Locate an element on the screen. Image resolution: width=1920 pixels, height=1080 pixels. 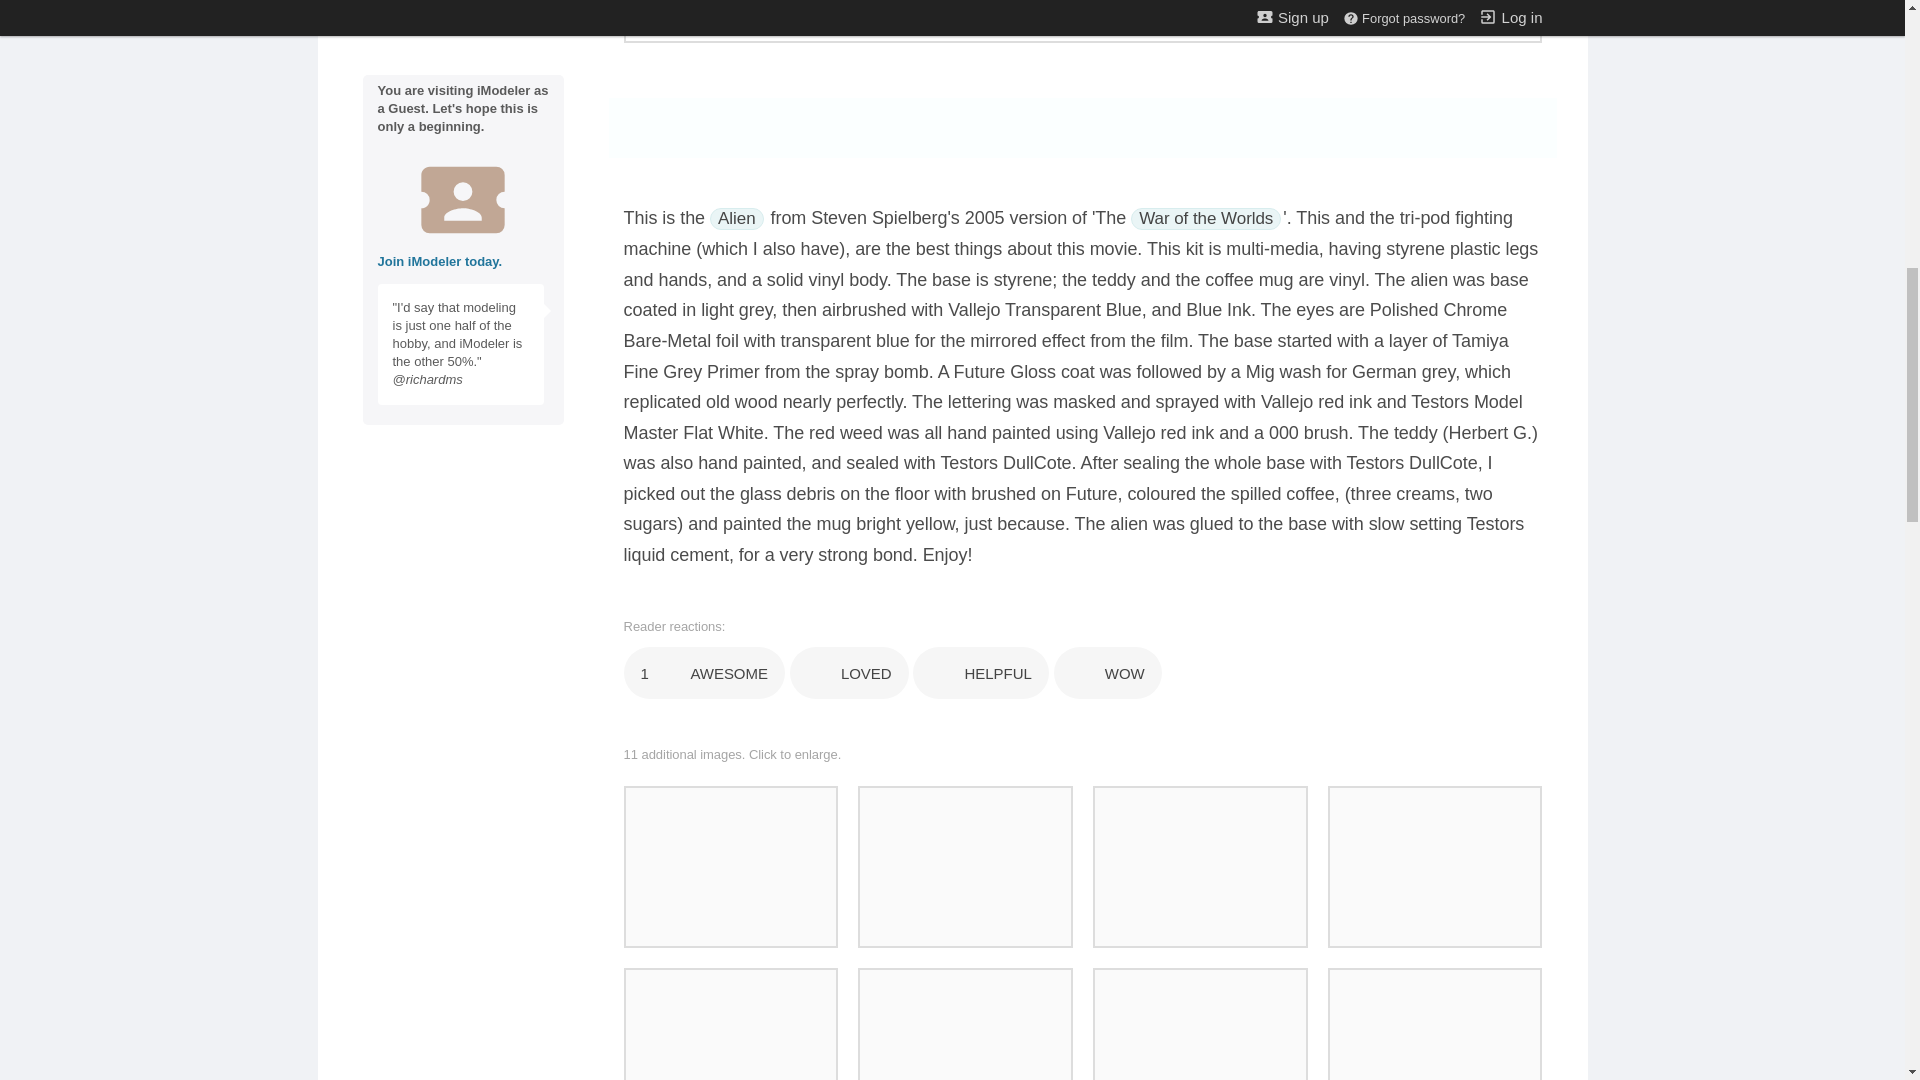
I learned something! is located at coordinates (980, 672).